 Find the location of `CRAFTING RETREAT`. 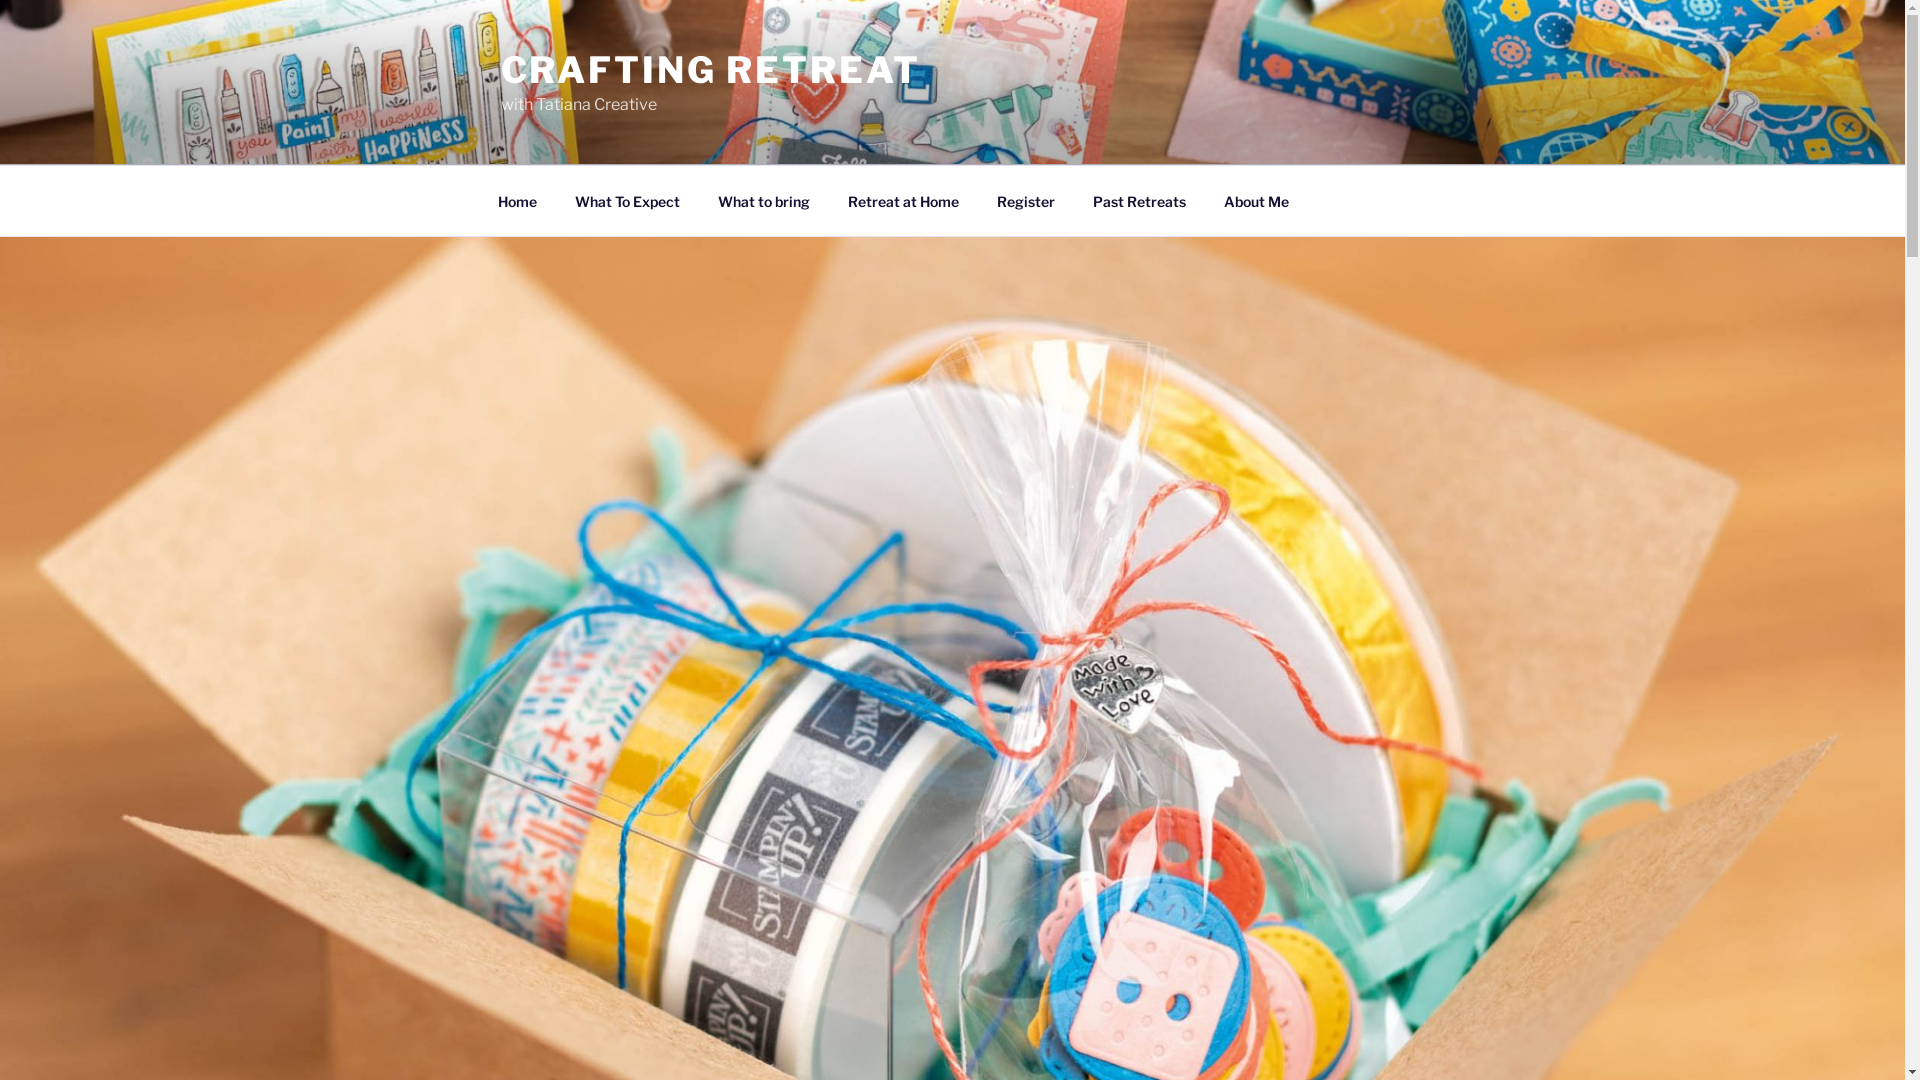

CRAFTING RETREAT is located at coordinates (710, 70).